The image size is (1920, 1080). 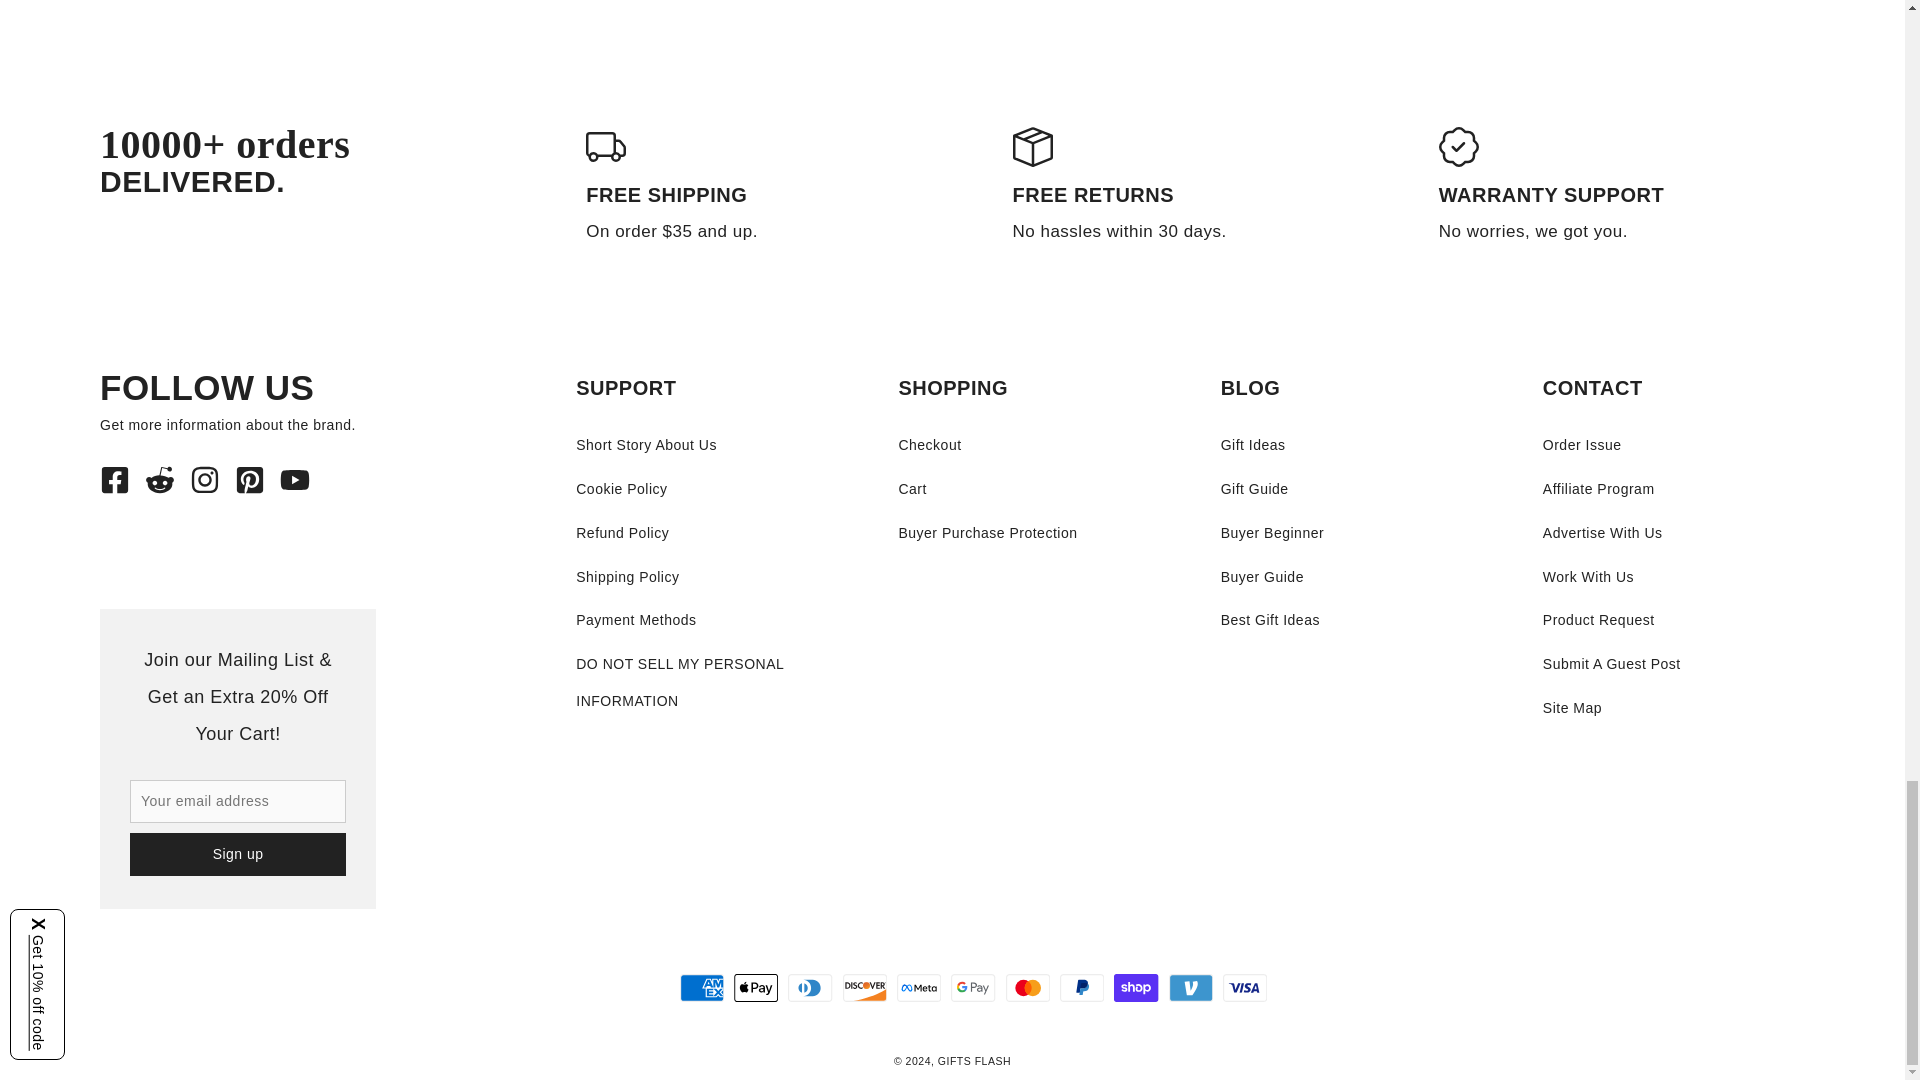 What do you see at coordinates (864, 988) in the screenshot?
I see `Discover` at bounding box center [864, 988].